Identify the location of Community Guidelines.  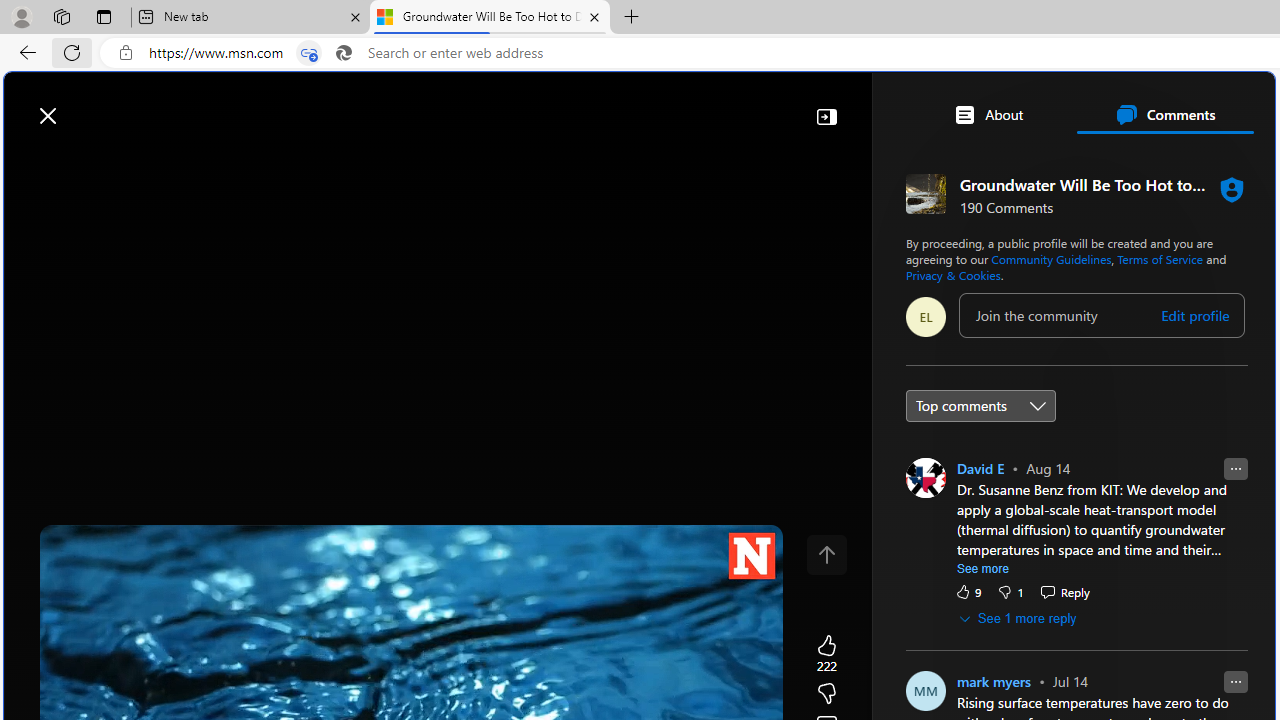
(1051, 258).